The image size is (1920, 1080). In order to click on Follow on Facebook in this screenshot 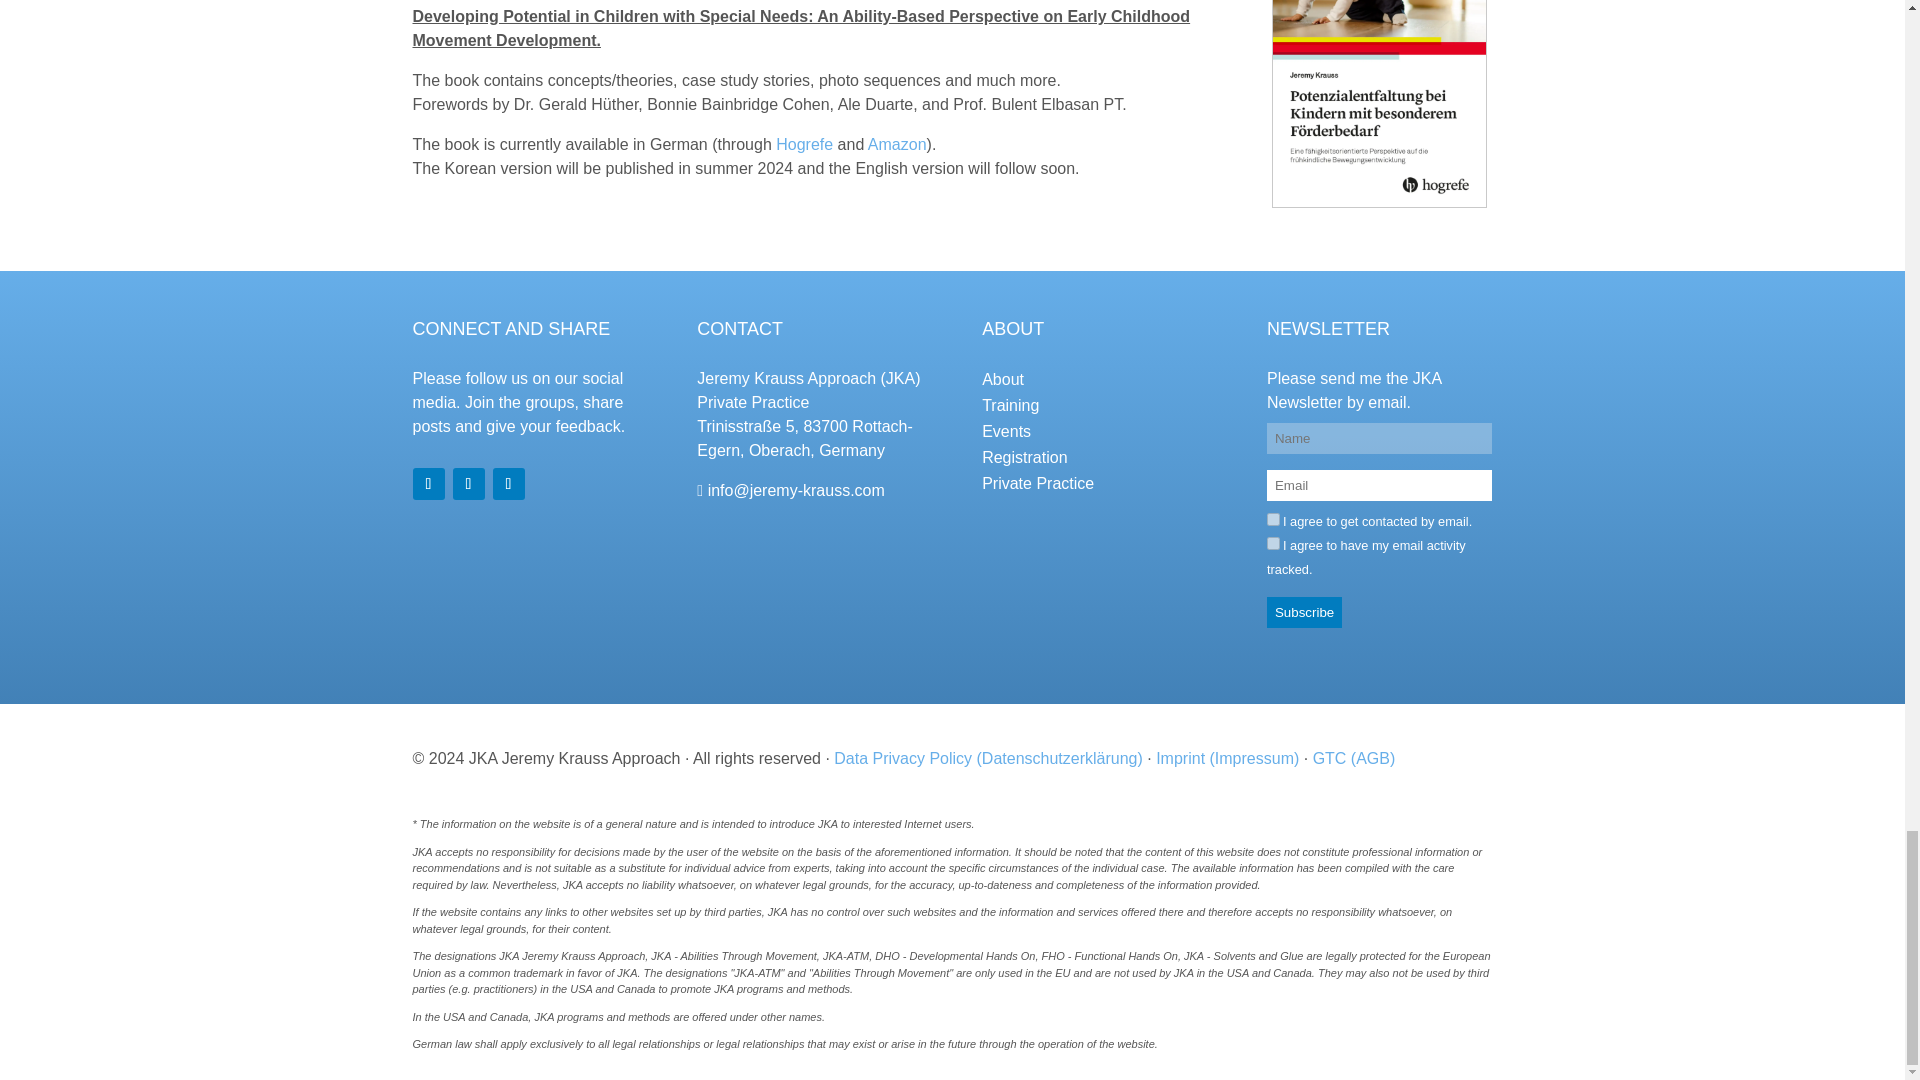, I will do `click(467, 484)`.